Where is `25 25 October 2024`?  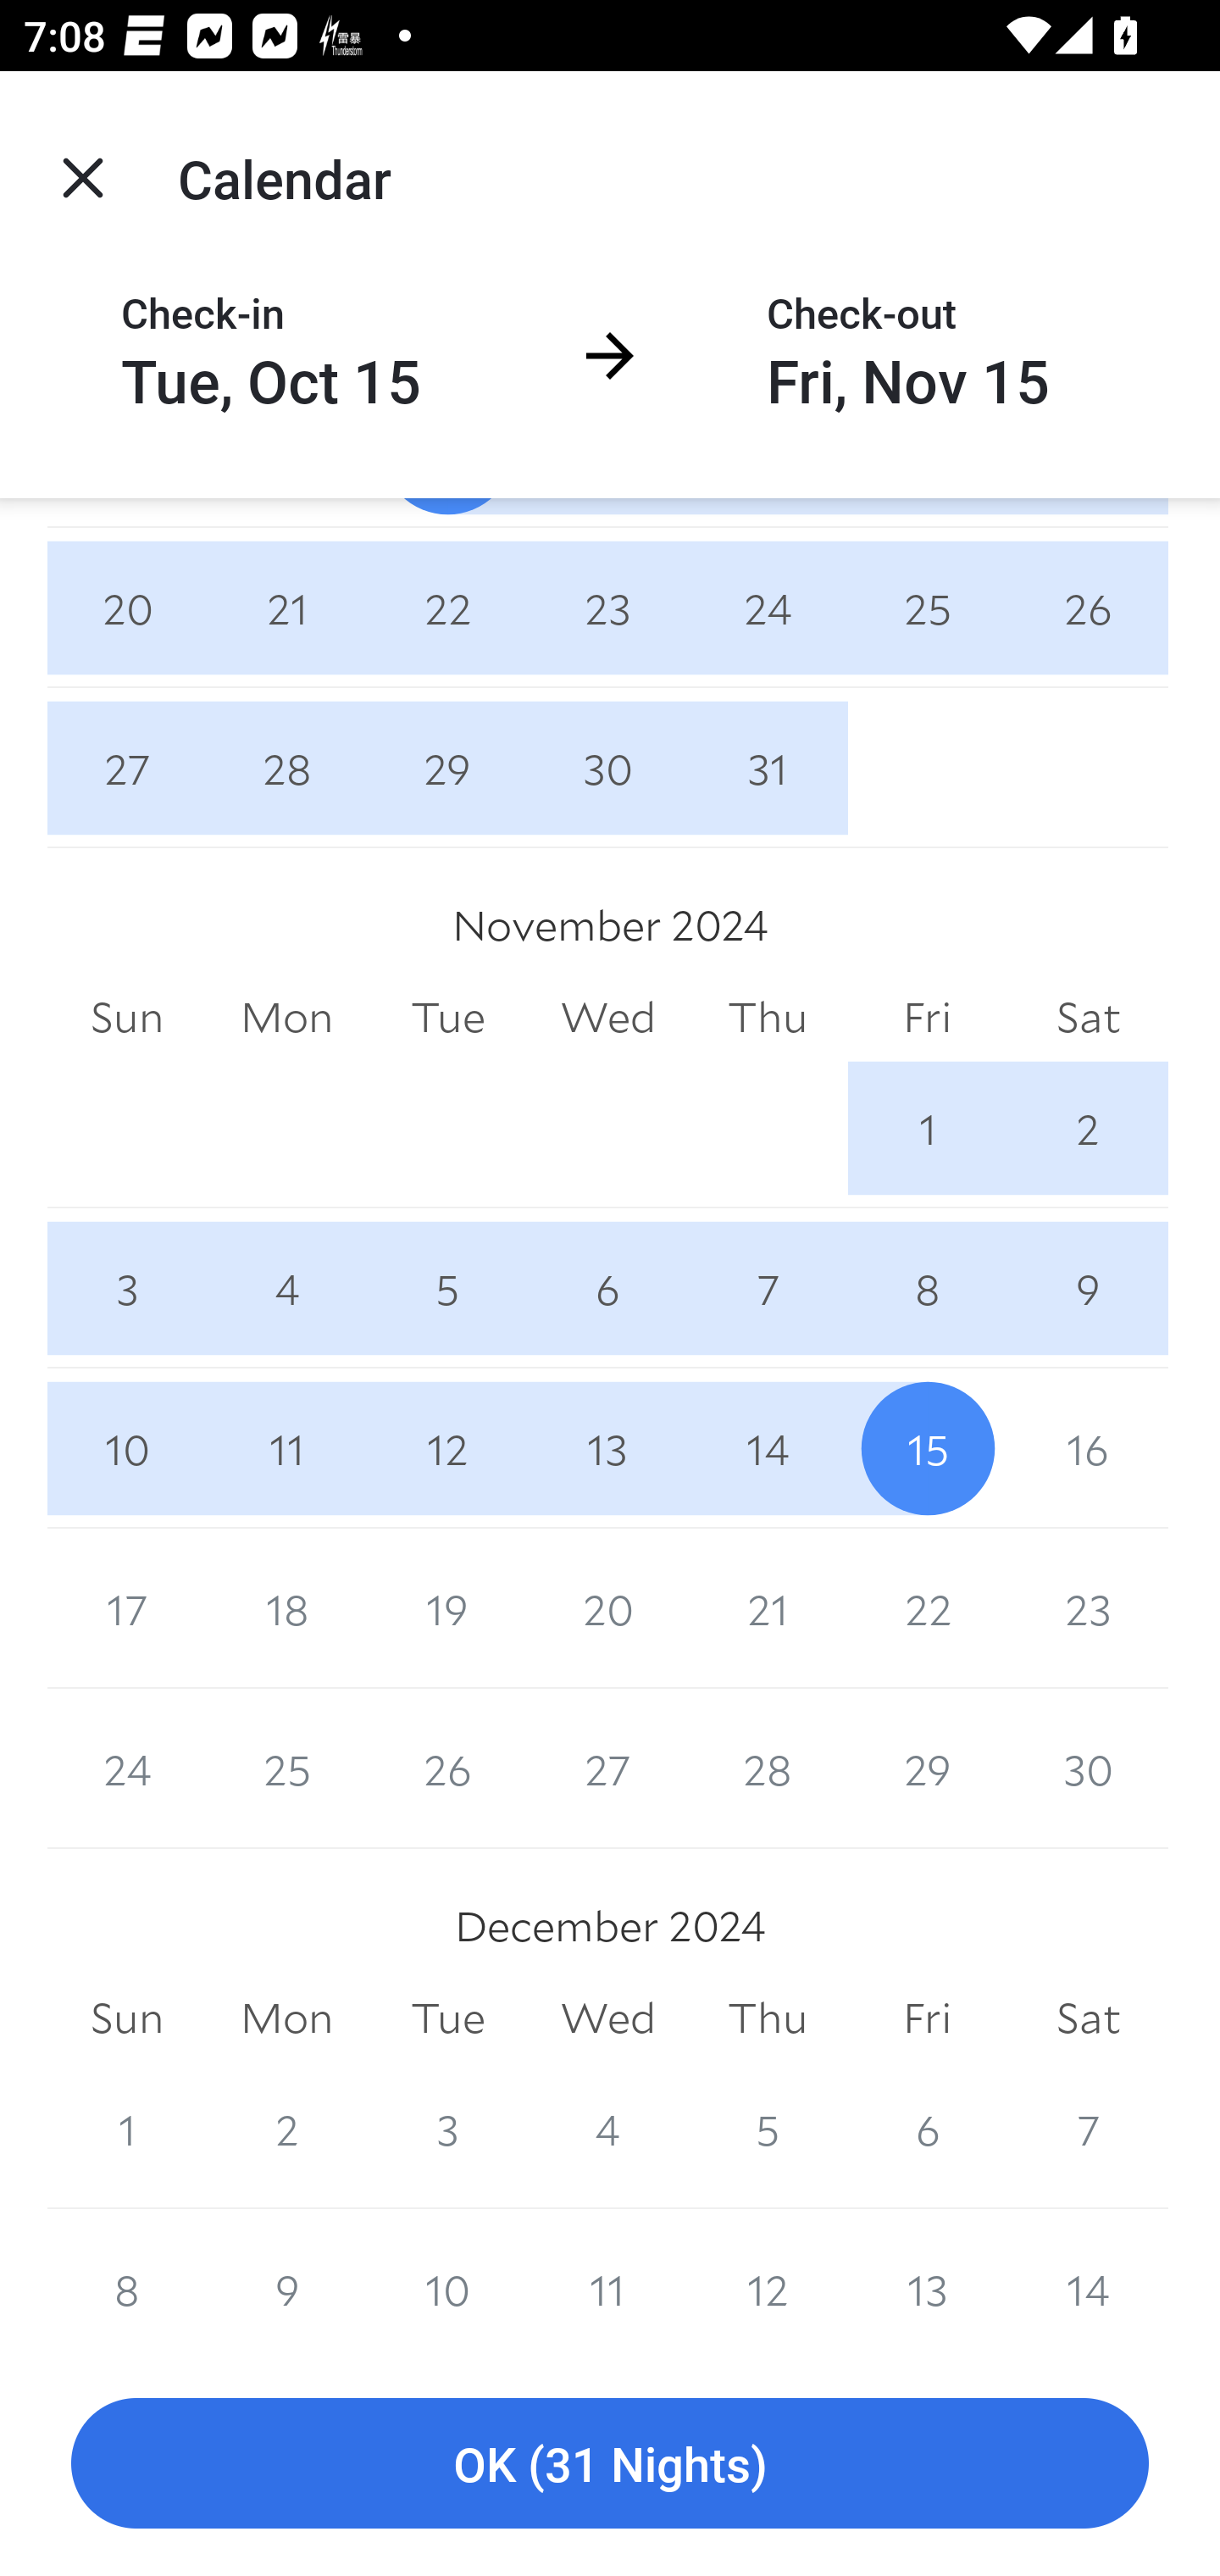
25 25 October 2024 is located at coordinates (927, 608).